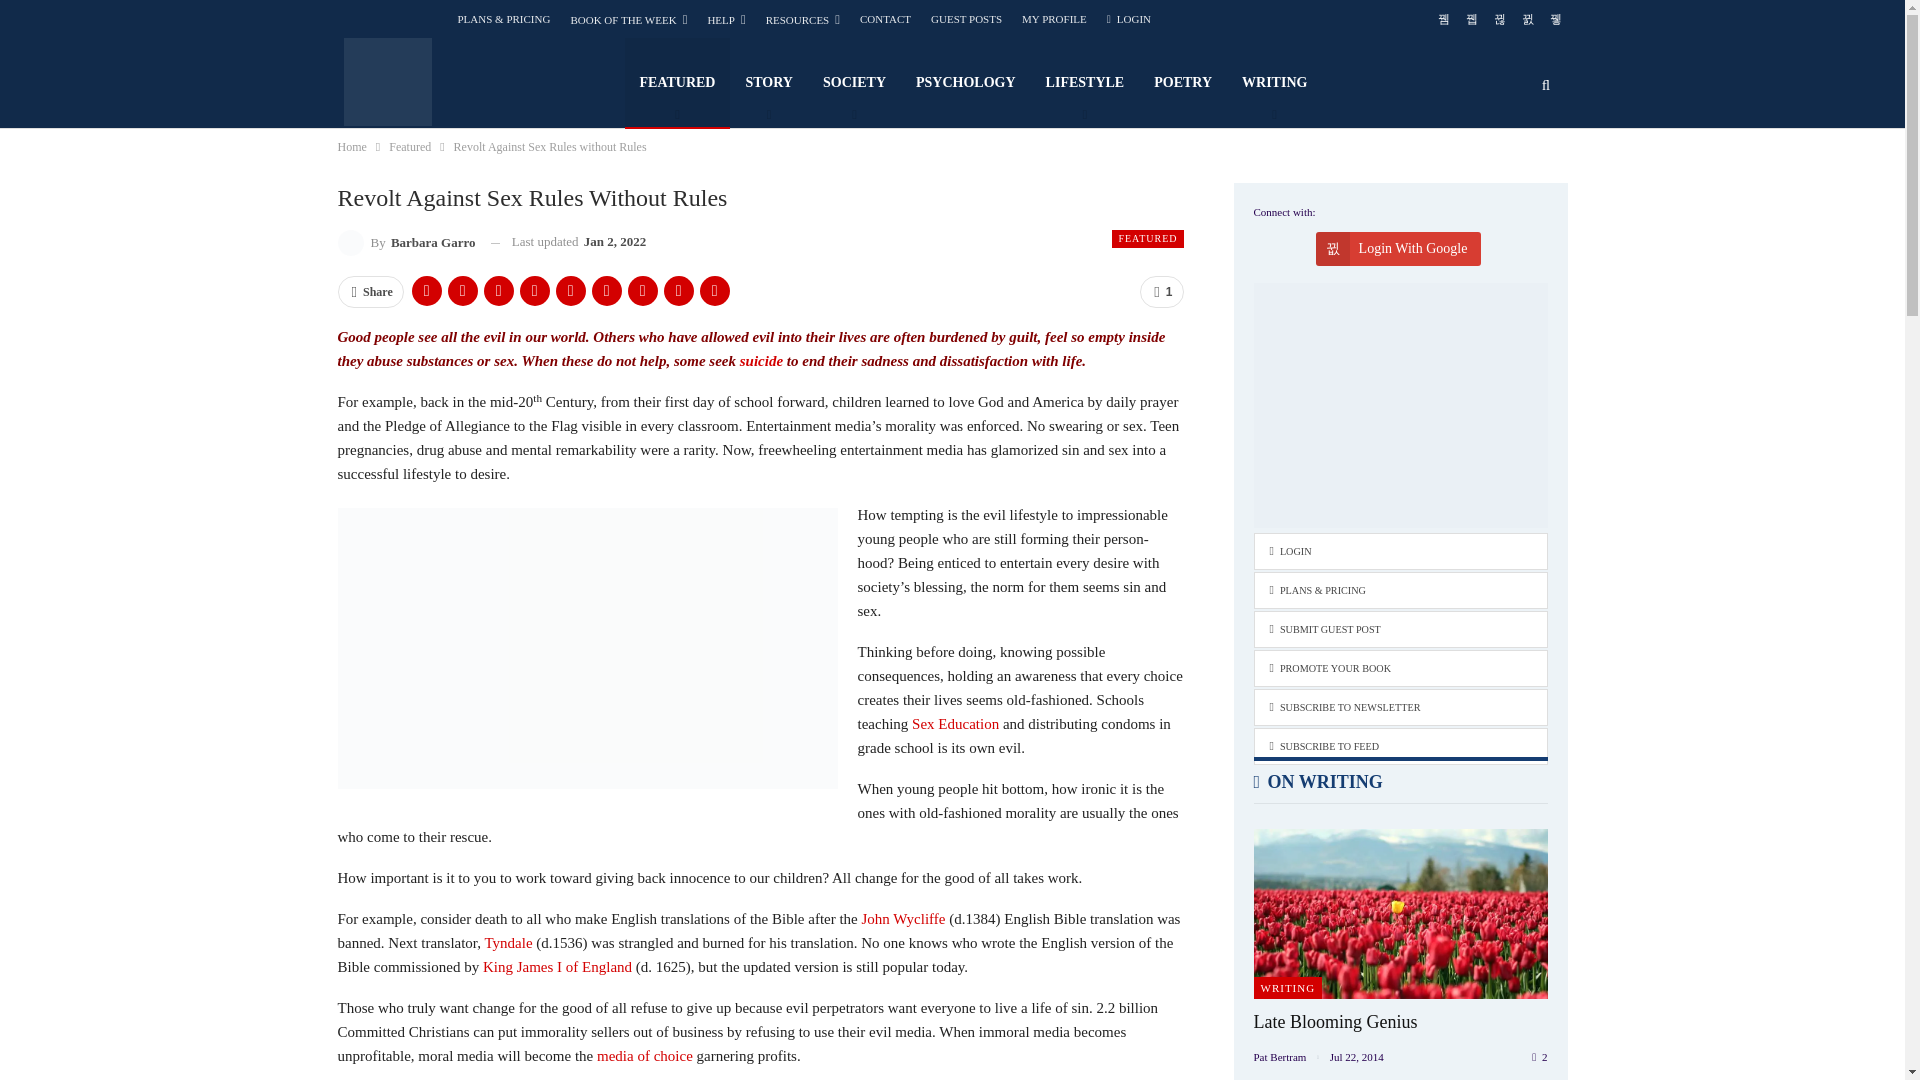 The height and width of the screenshot is (1080, 1920). Describe the element at coordinates (885, 18) in the screenshot. I see `CONTACT` at that location.